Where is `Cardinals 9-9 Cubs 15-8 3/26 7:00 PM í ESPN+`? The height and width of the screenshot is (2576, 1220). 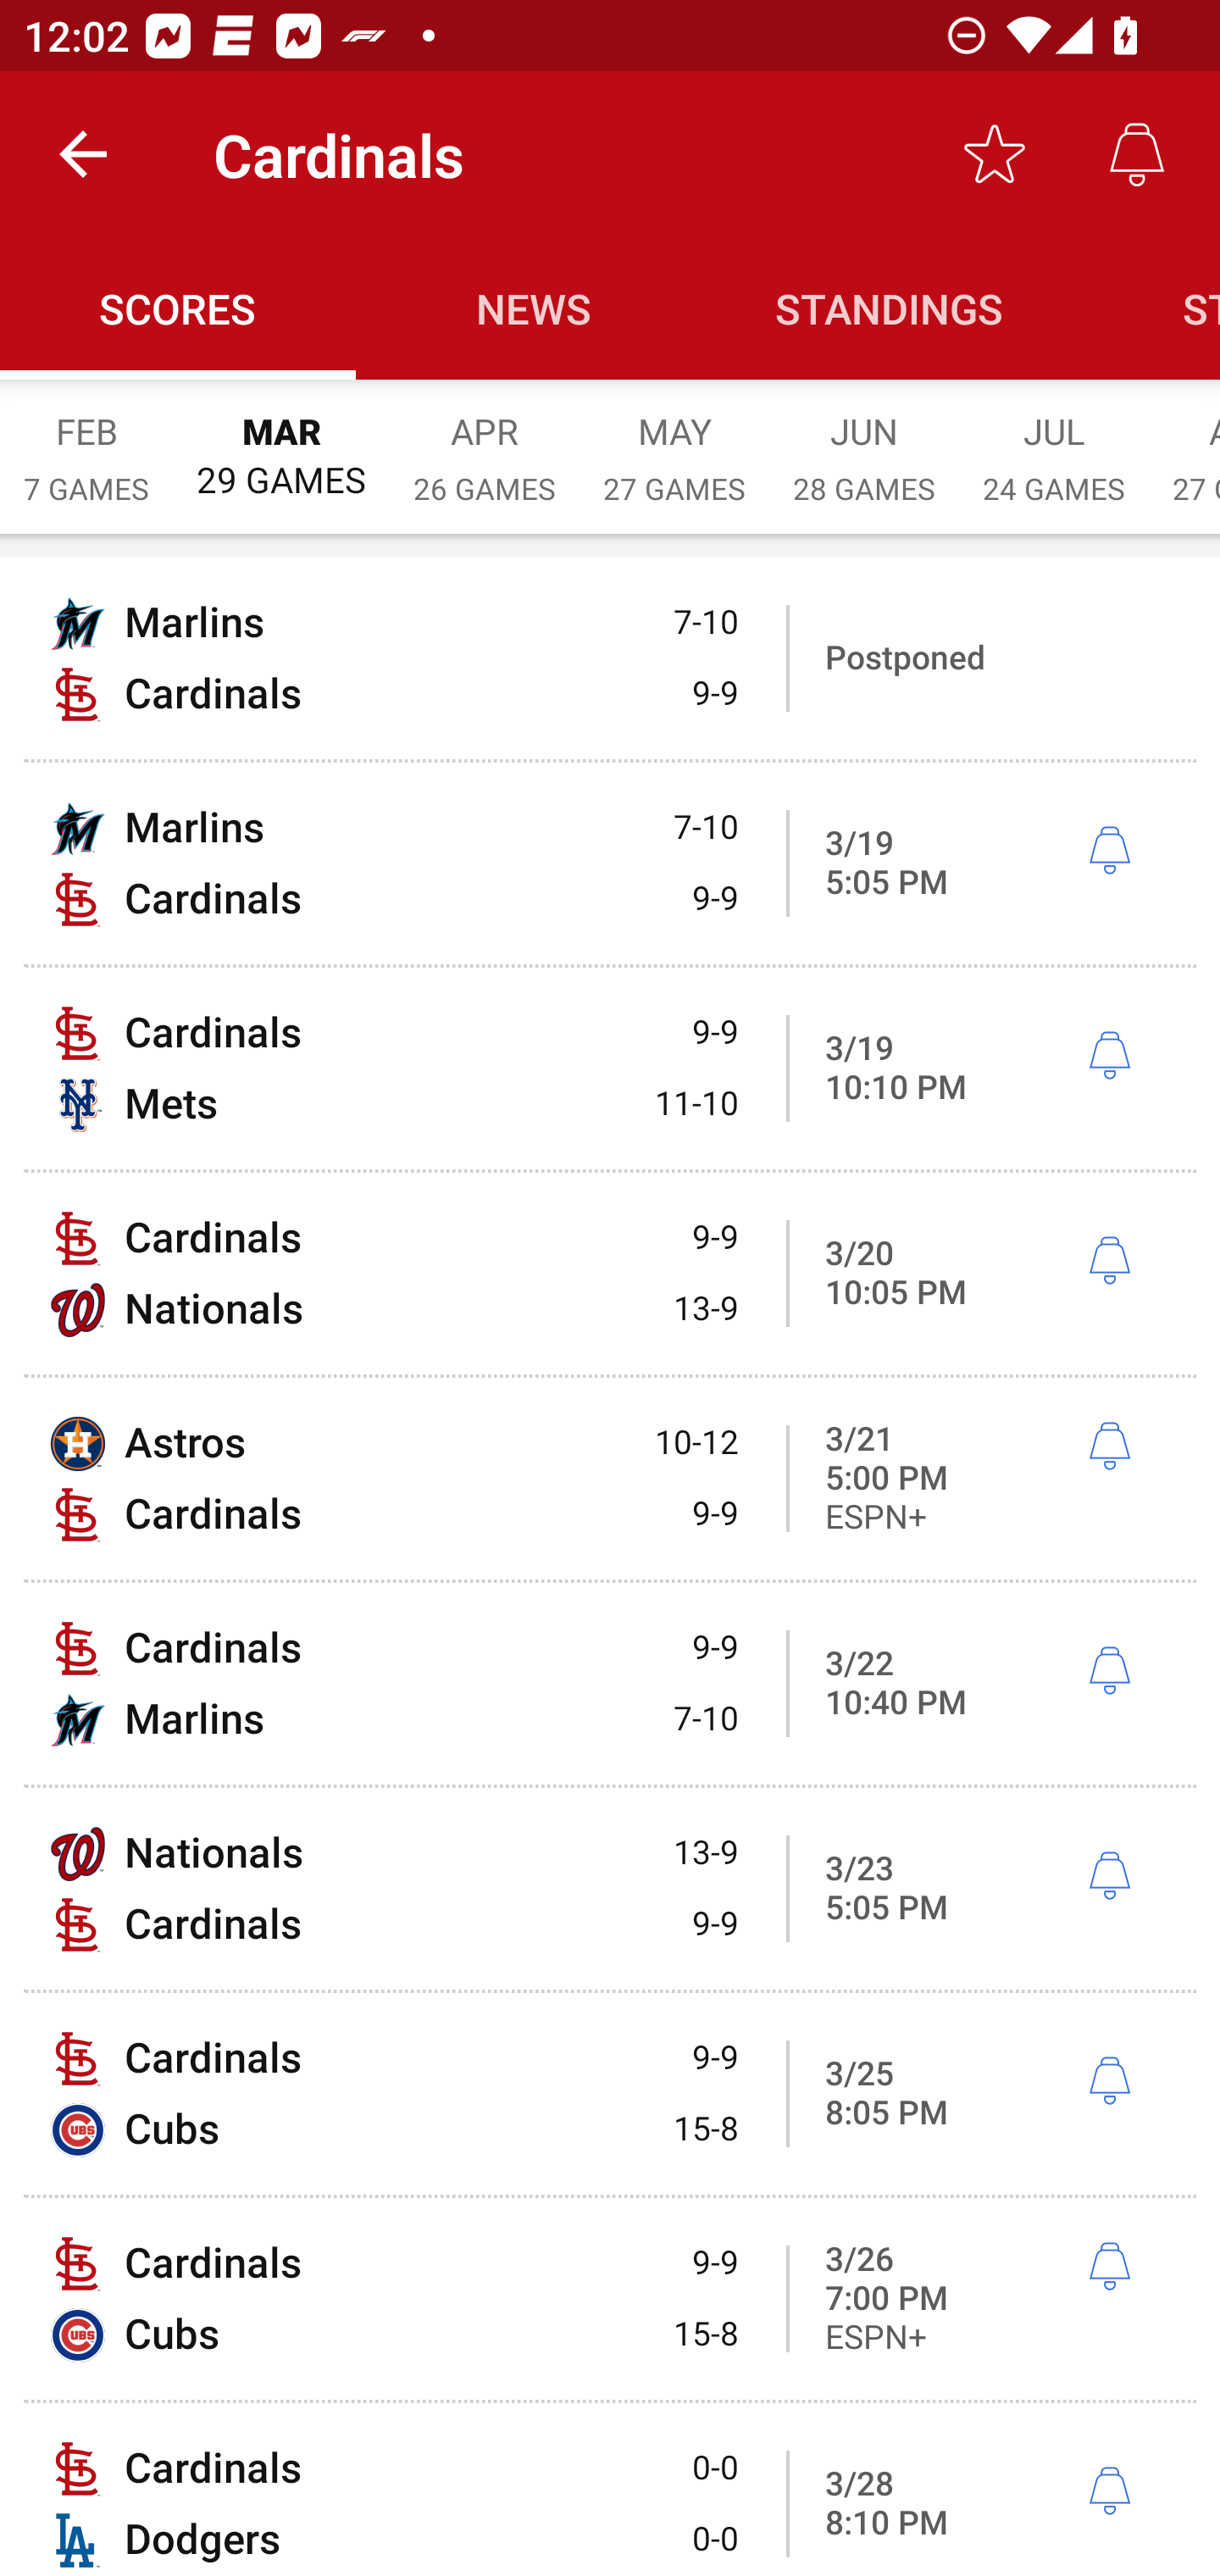 Cardinals 9-9 Cubs 15-8 3/26 7:00 PM í ESPN+ is located at coordinates (610, 2299).